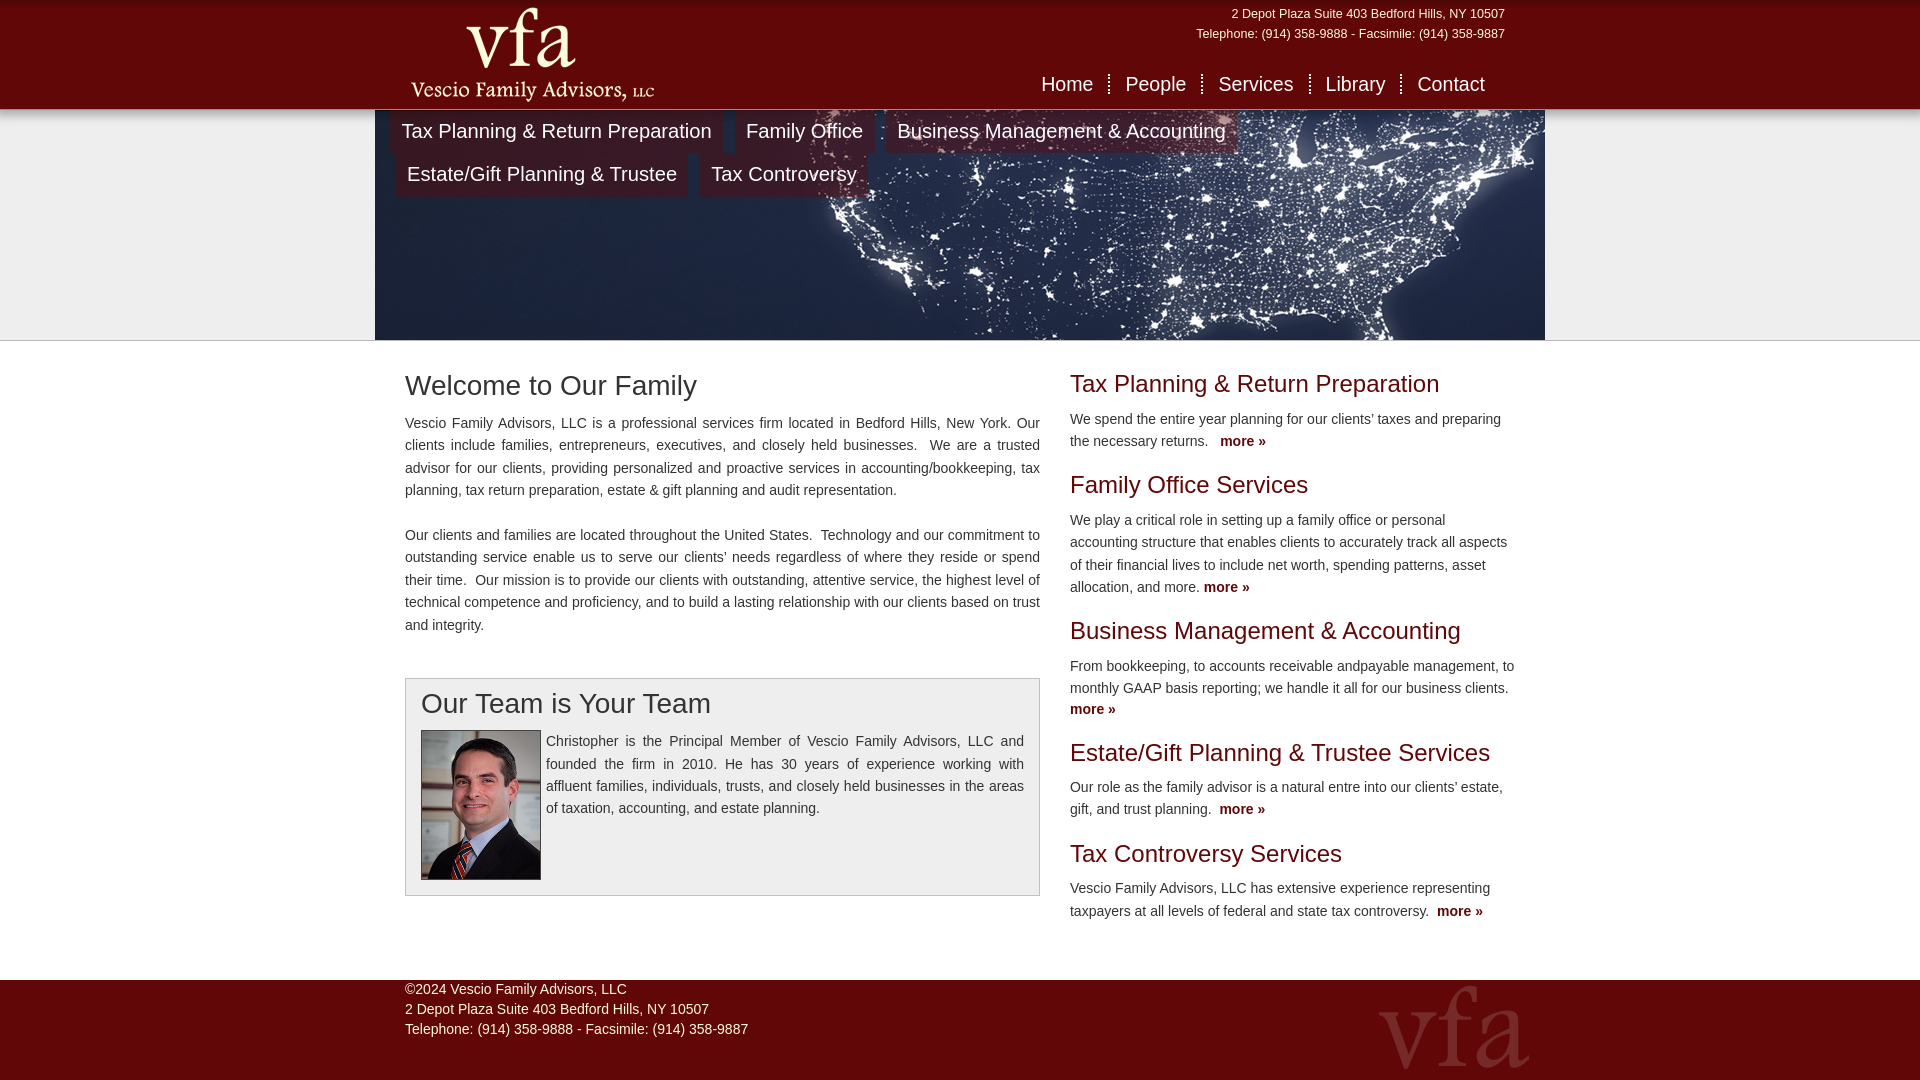 The image size is (1920, 1080). What do you see at coordinates (783, 174) in the screenshot?
I see `Tax Controversy` at bounding box center [783, 174].